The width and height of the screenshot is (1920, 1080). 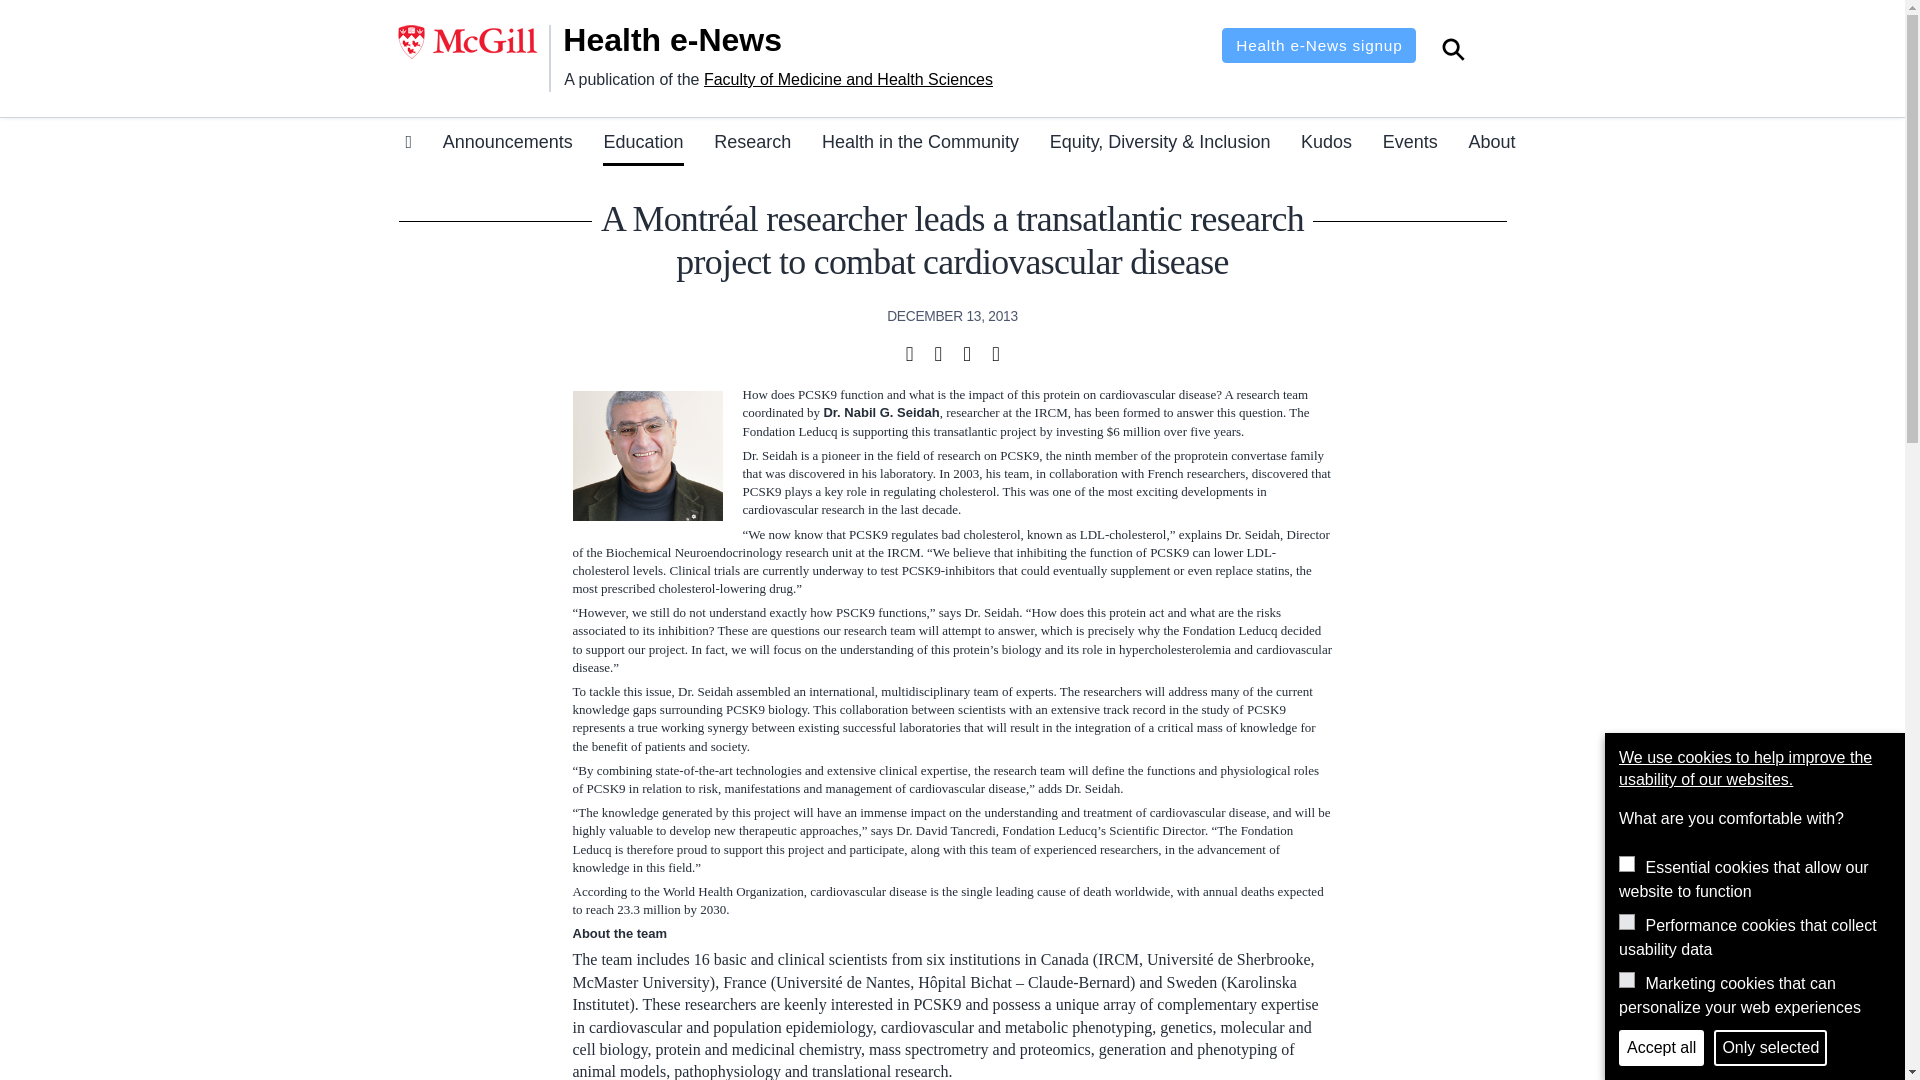 I want to click on Health e-News signup, so click(x=1318, y=45).